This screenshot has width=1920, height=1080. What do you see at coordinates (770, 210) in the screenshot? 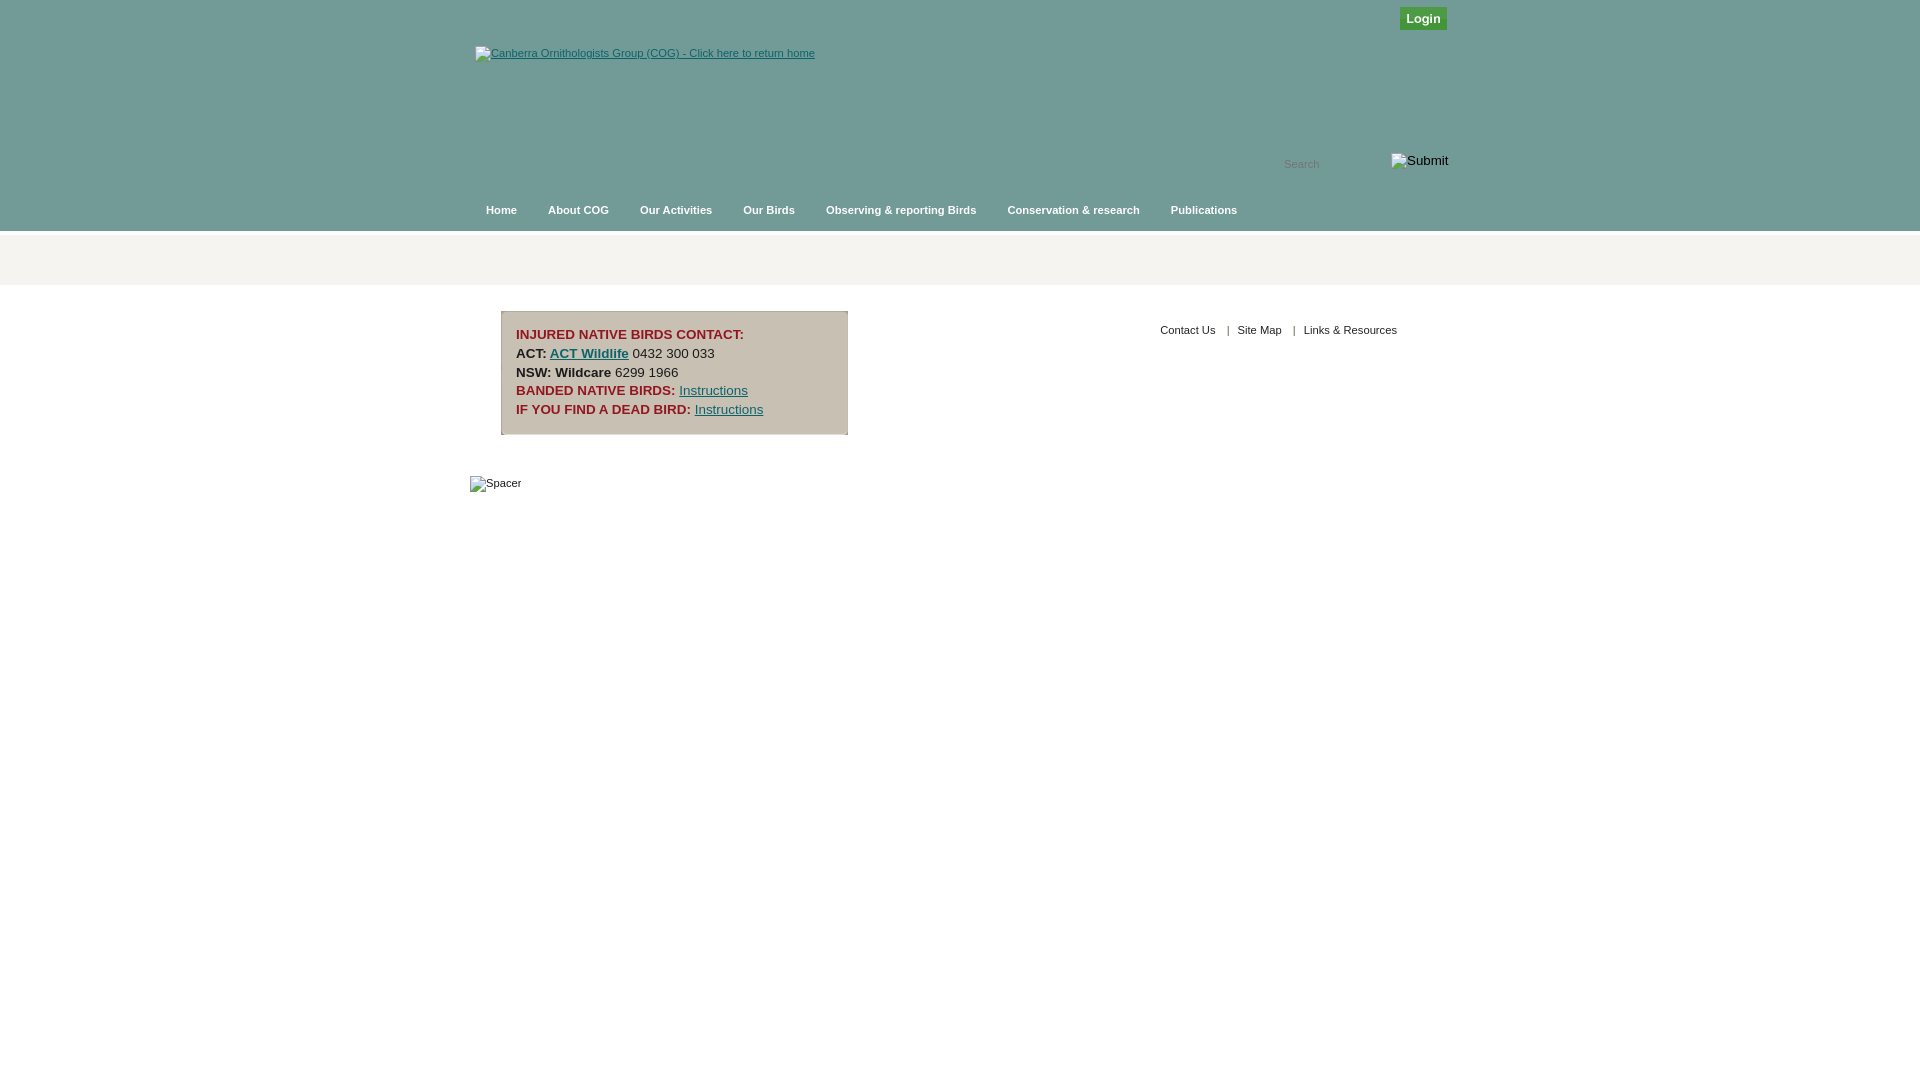
I see `Our Birds` at bounding box center [770, 210].